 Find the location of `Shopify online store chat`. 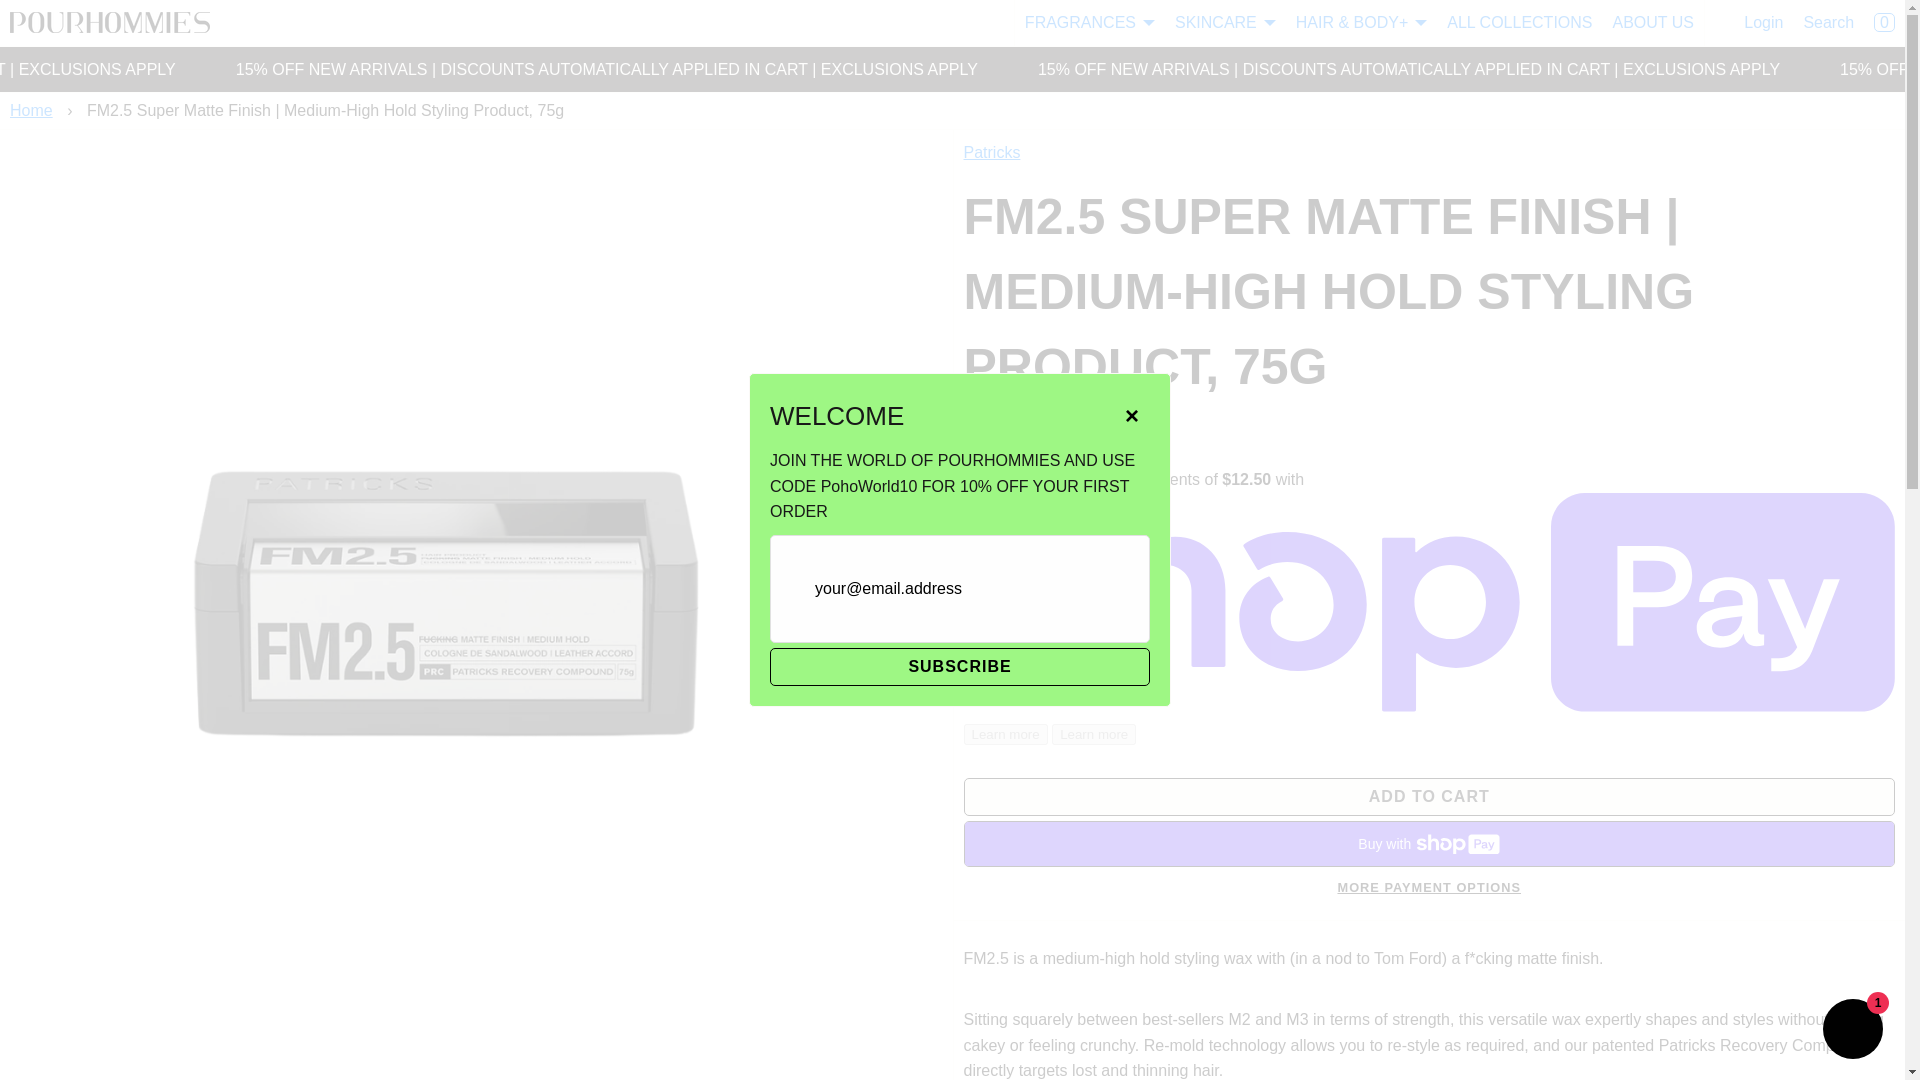

Shopify online store chat is located at coordinates (1852, 1031).